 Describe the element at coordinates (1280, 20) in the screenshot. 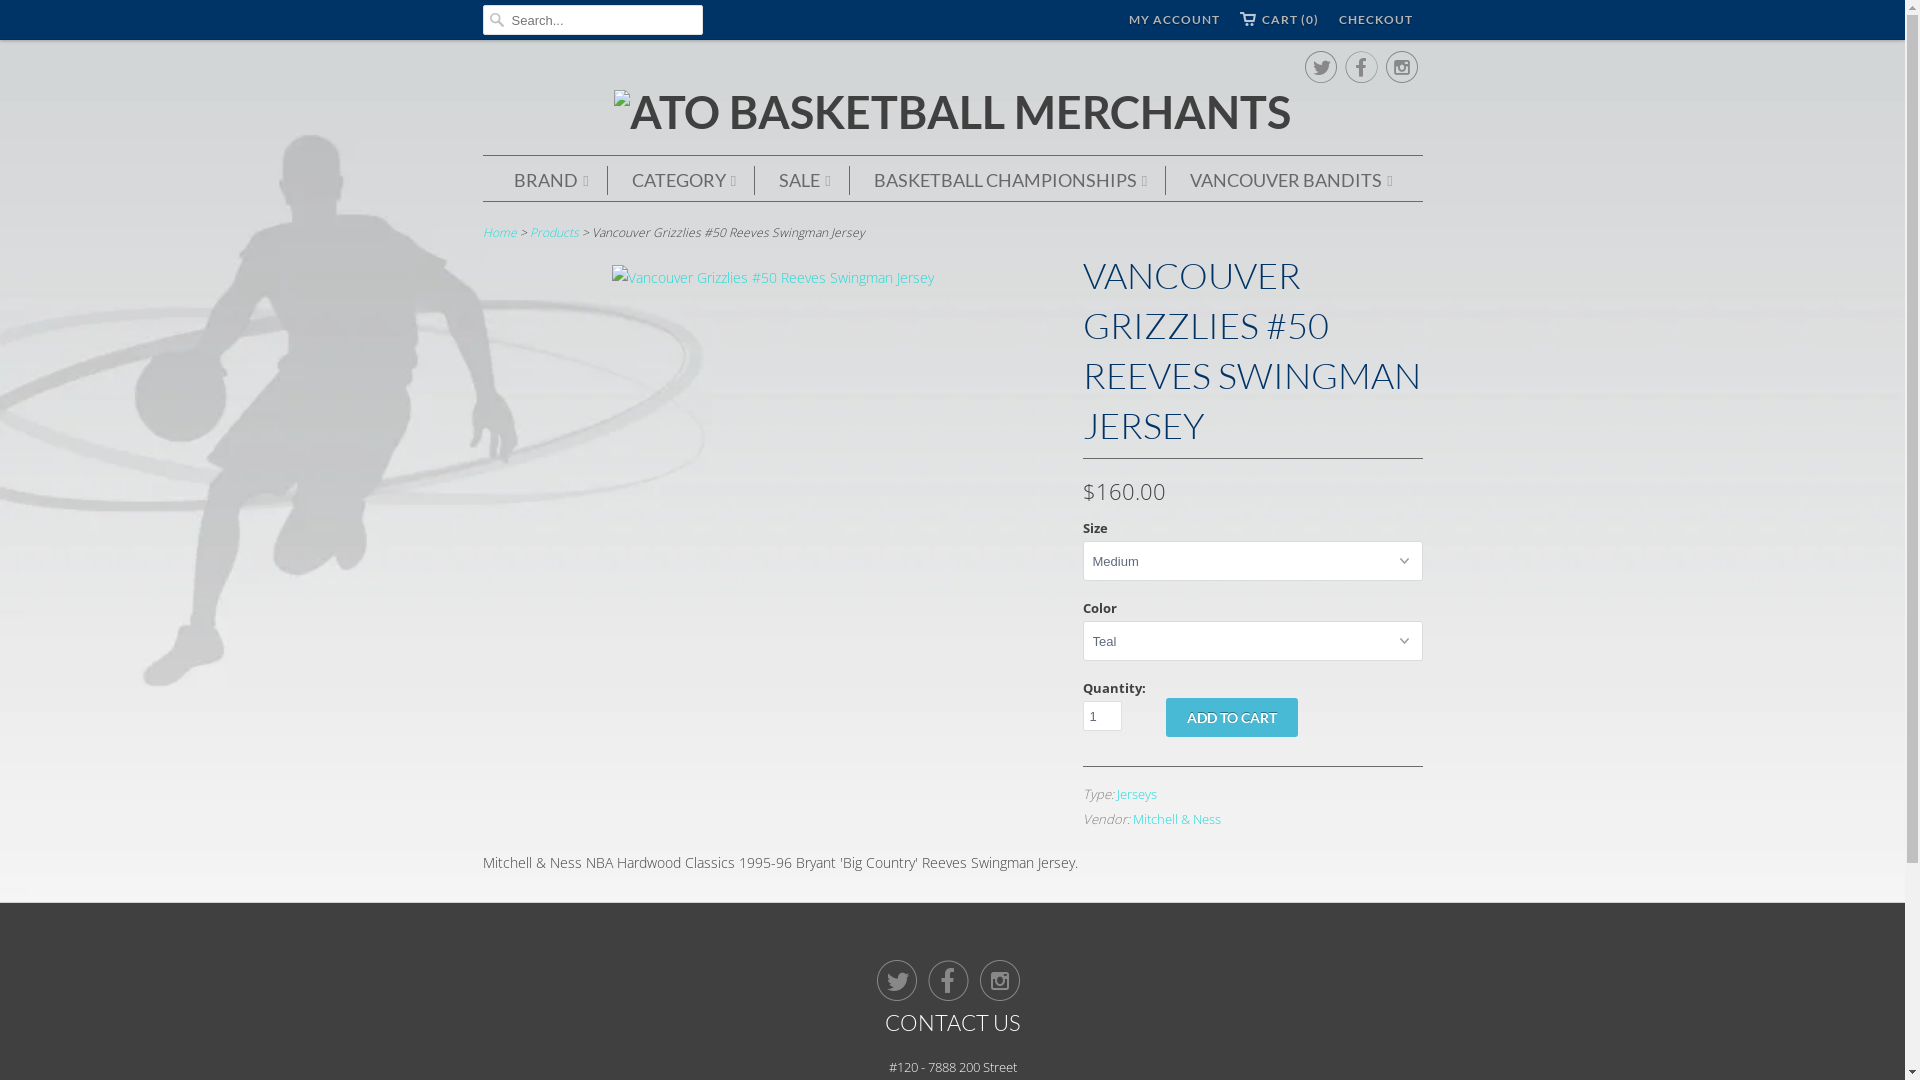

I see `CART (0)` at that location.